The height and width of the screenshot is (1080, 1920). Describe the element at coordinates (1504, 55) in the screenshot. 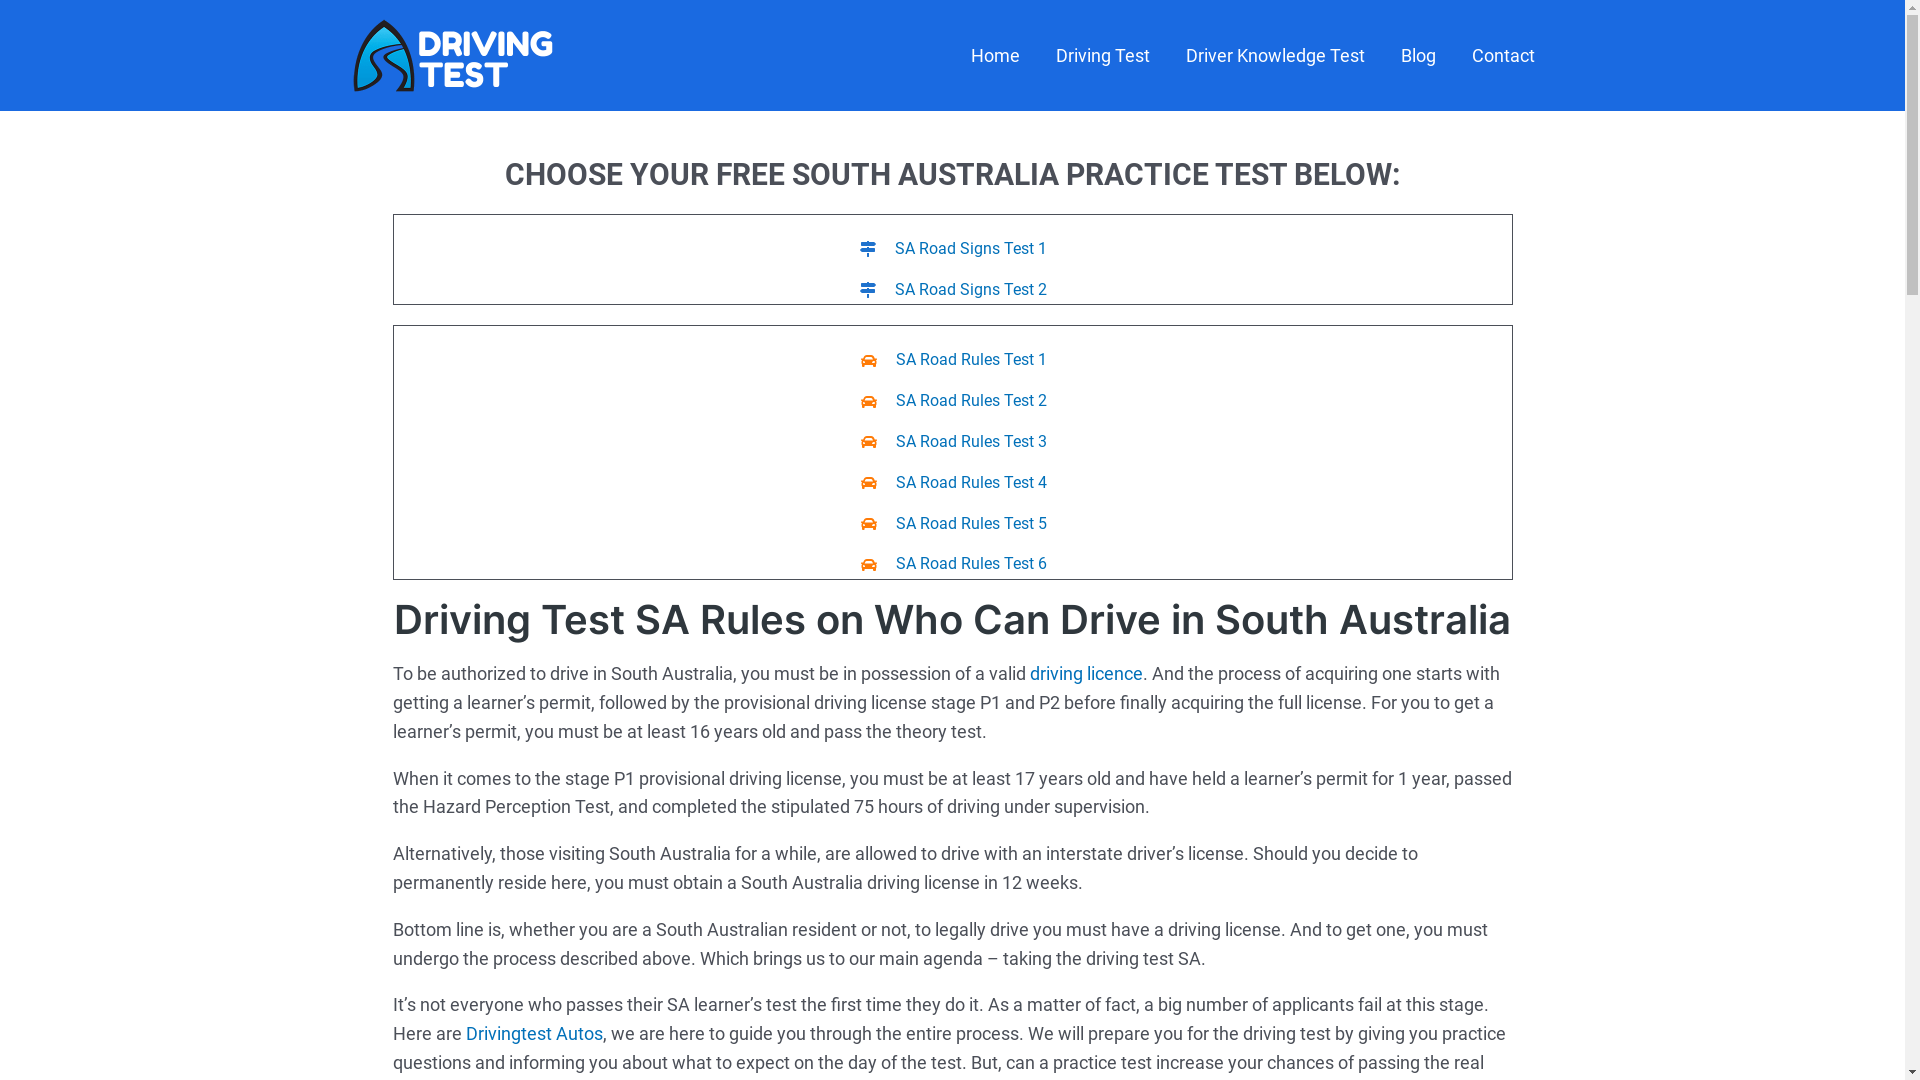

I see `Contact` at that location.